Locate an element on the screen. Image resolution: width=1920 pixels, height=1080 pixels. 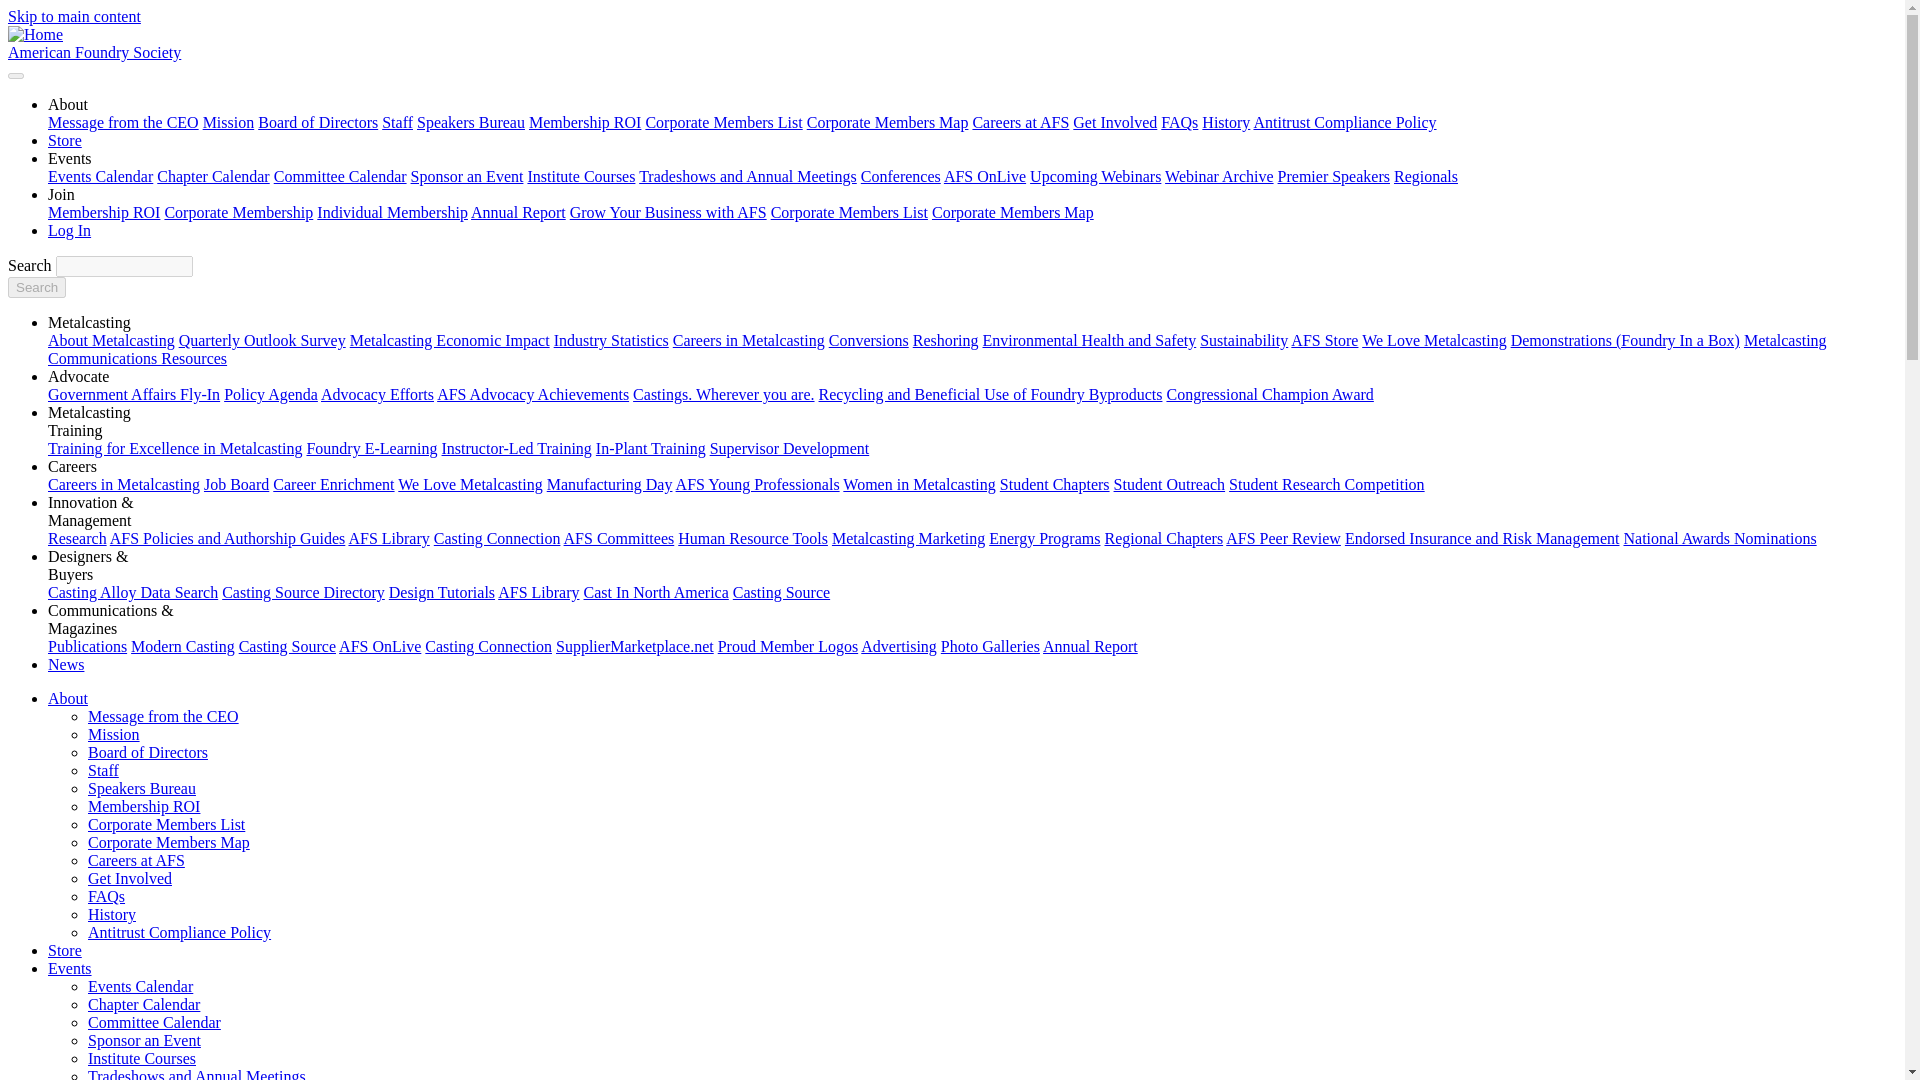
Careers at AFS is located at coordinates (1020, 122).